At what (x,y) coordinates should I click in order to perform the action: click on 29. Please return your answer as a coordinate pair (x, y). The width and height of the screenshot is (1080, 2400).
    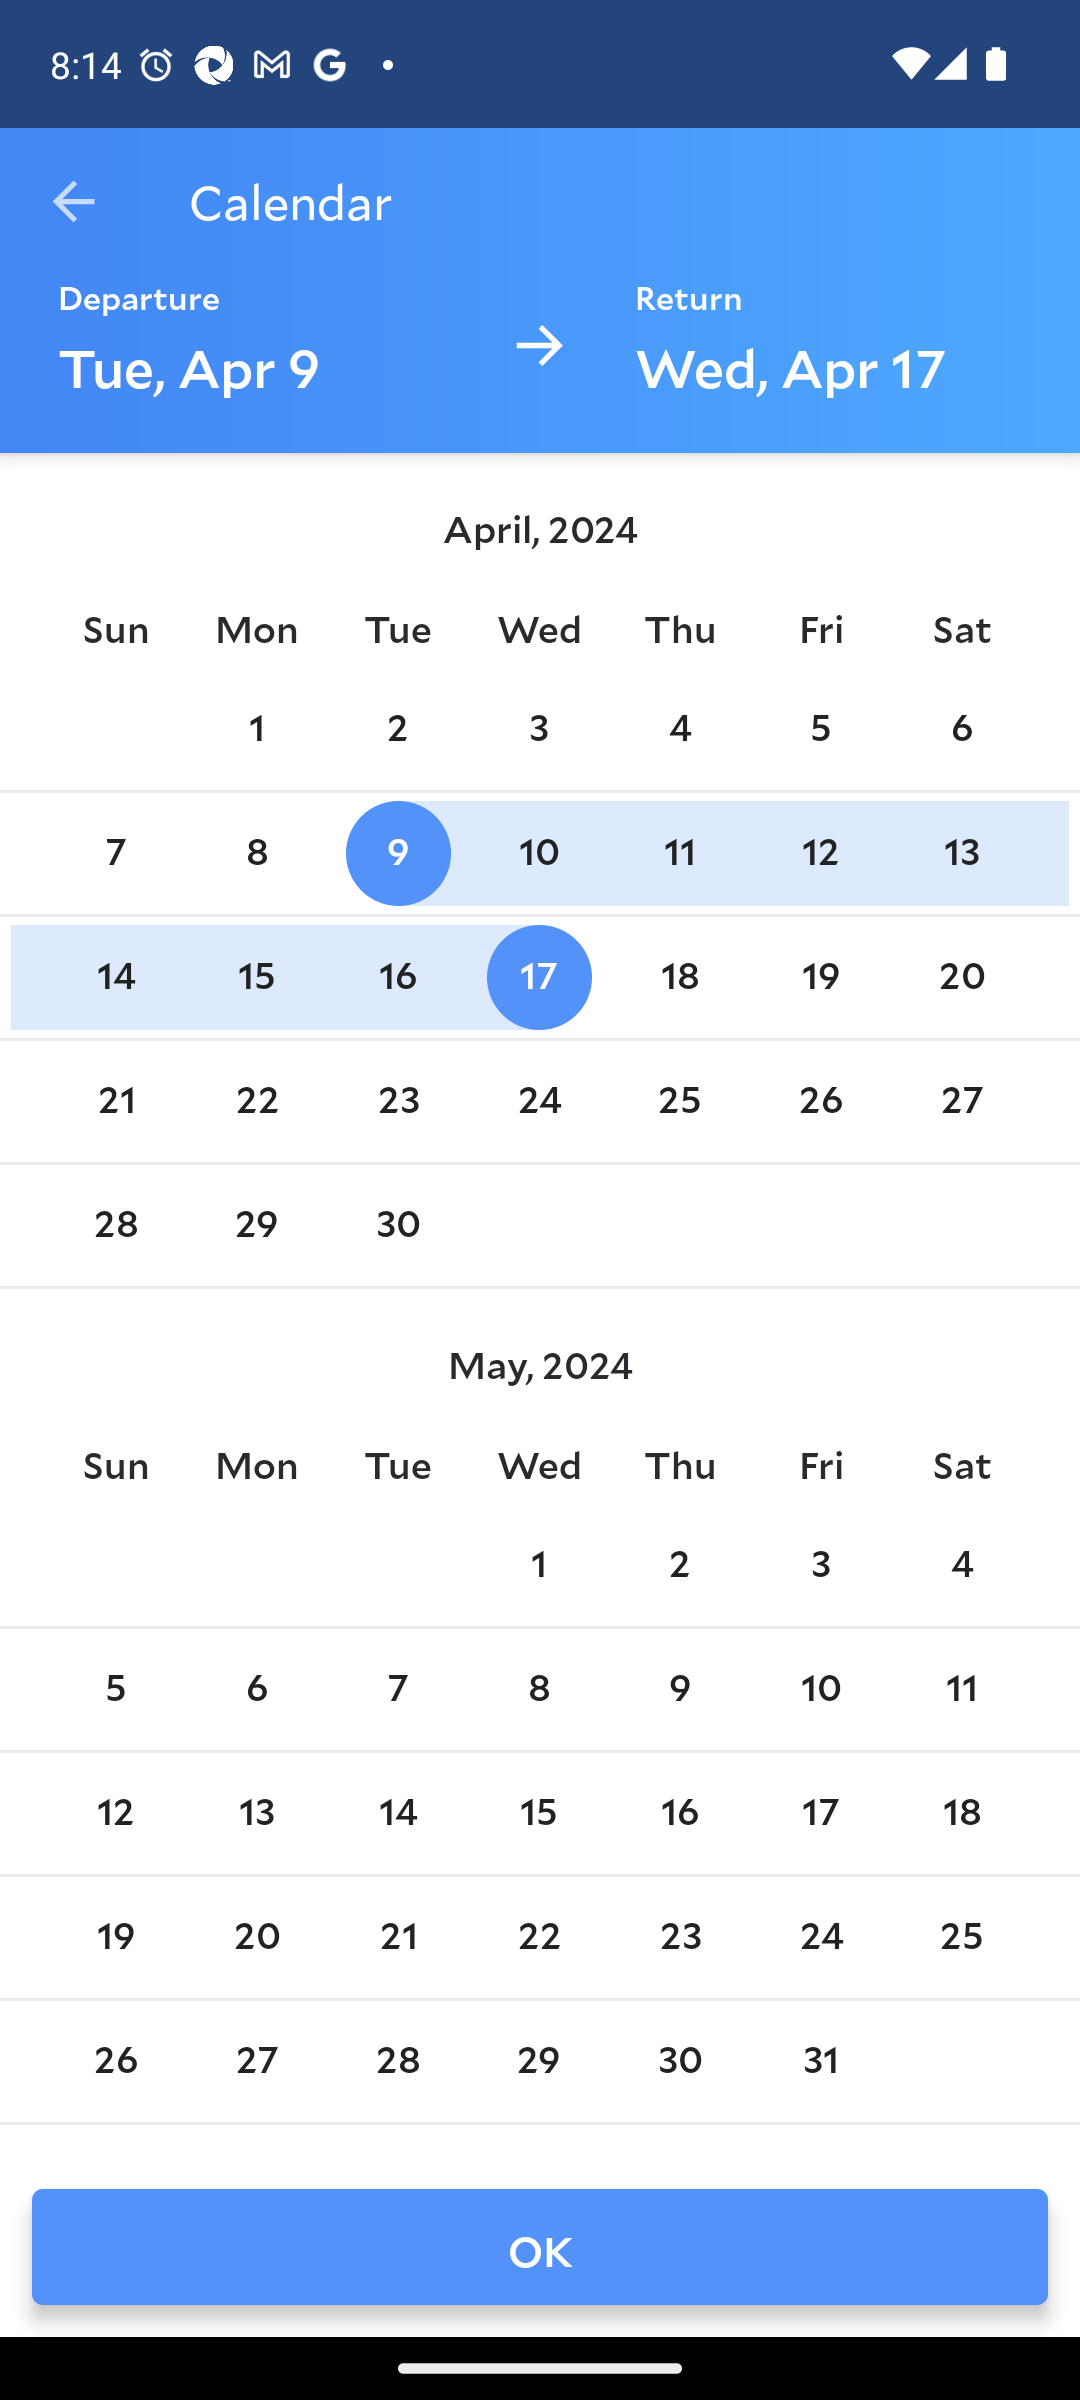
    Looking at the image, I should click on (257, 1224).